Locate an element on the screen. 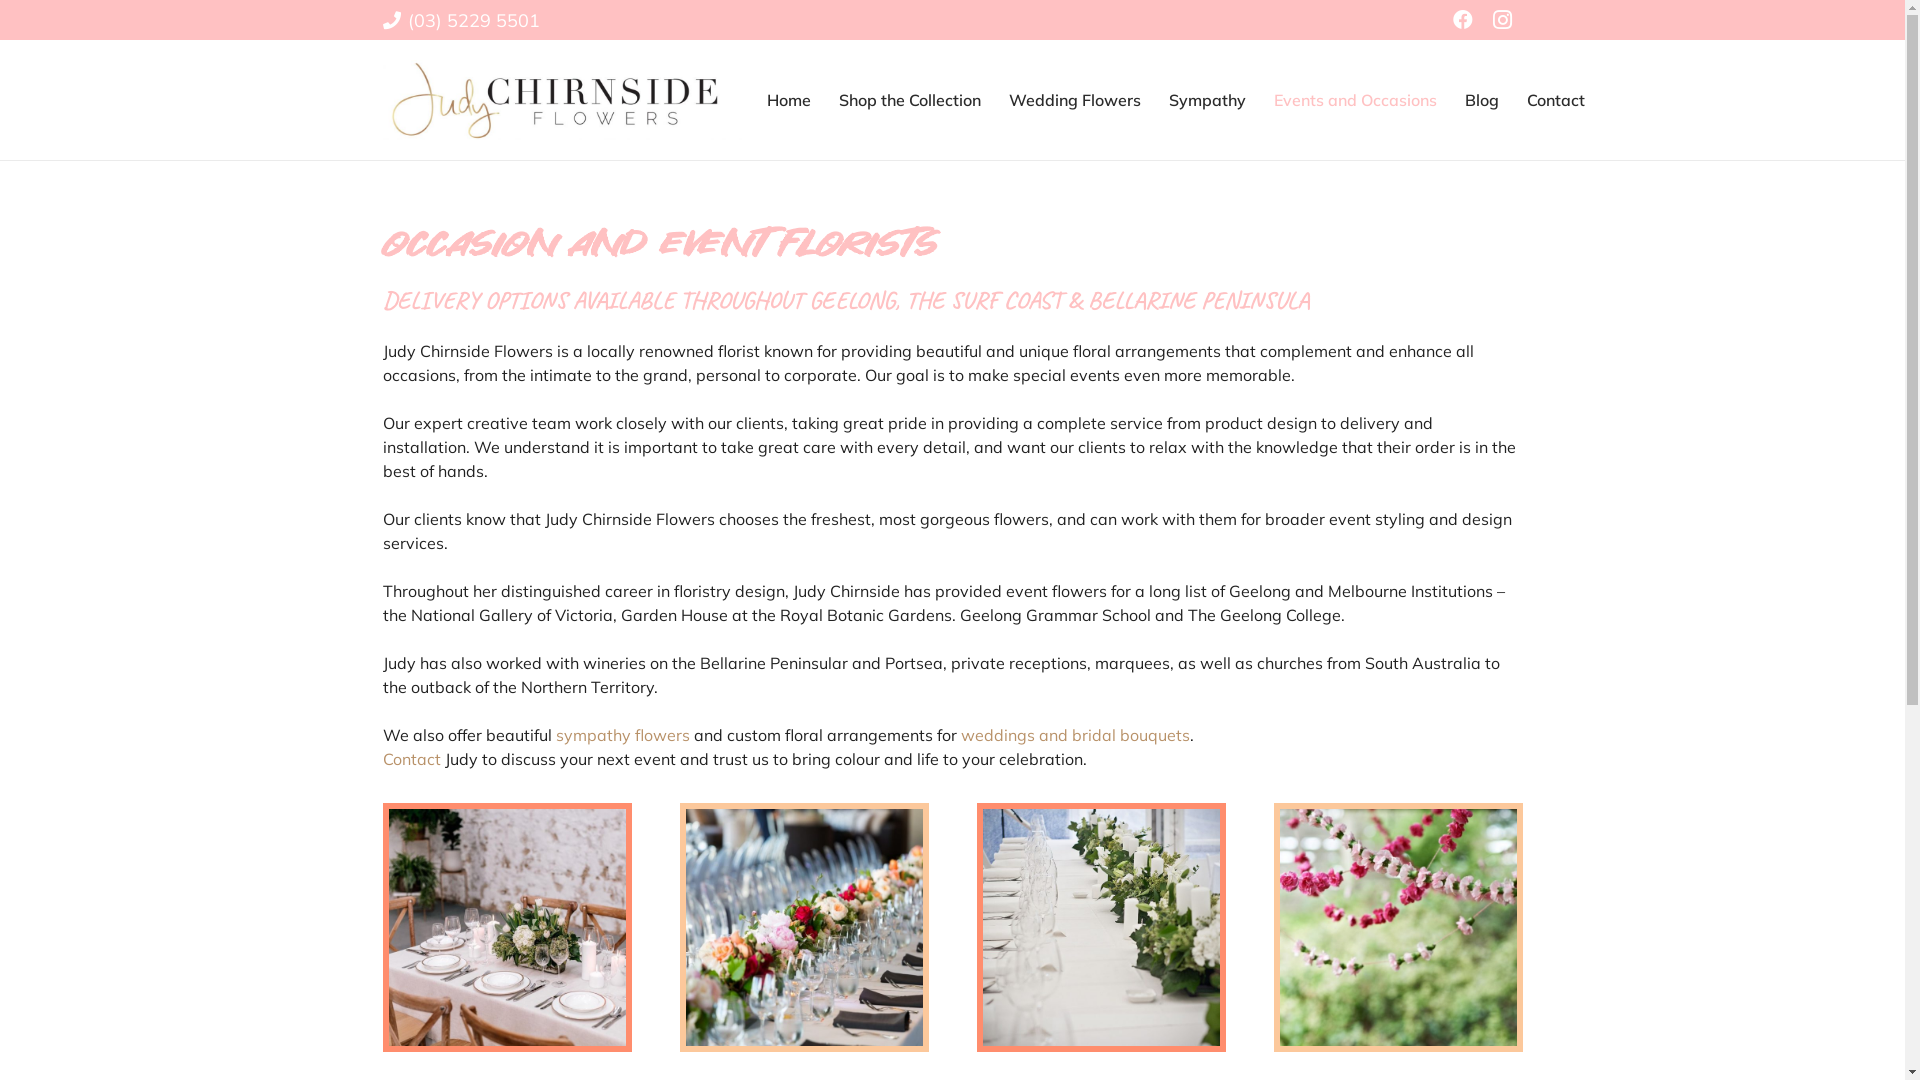 The image size is (1920, 1080). (03) 5229 5501 is located at coordinates (460, 20).